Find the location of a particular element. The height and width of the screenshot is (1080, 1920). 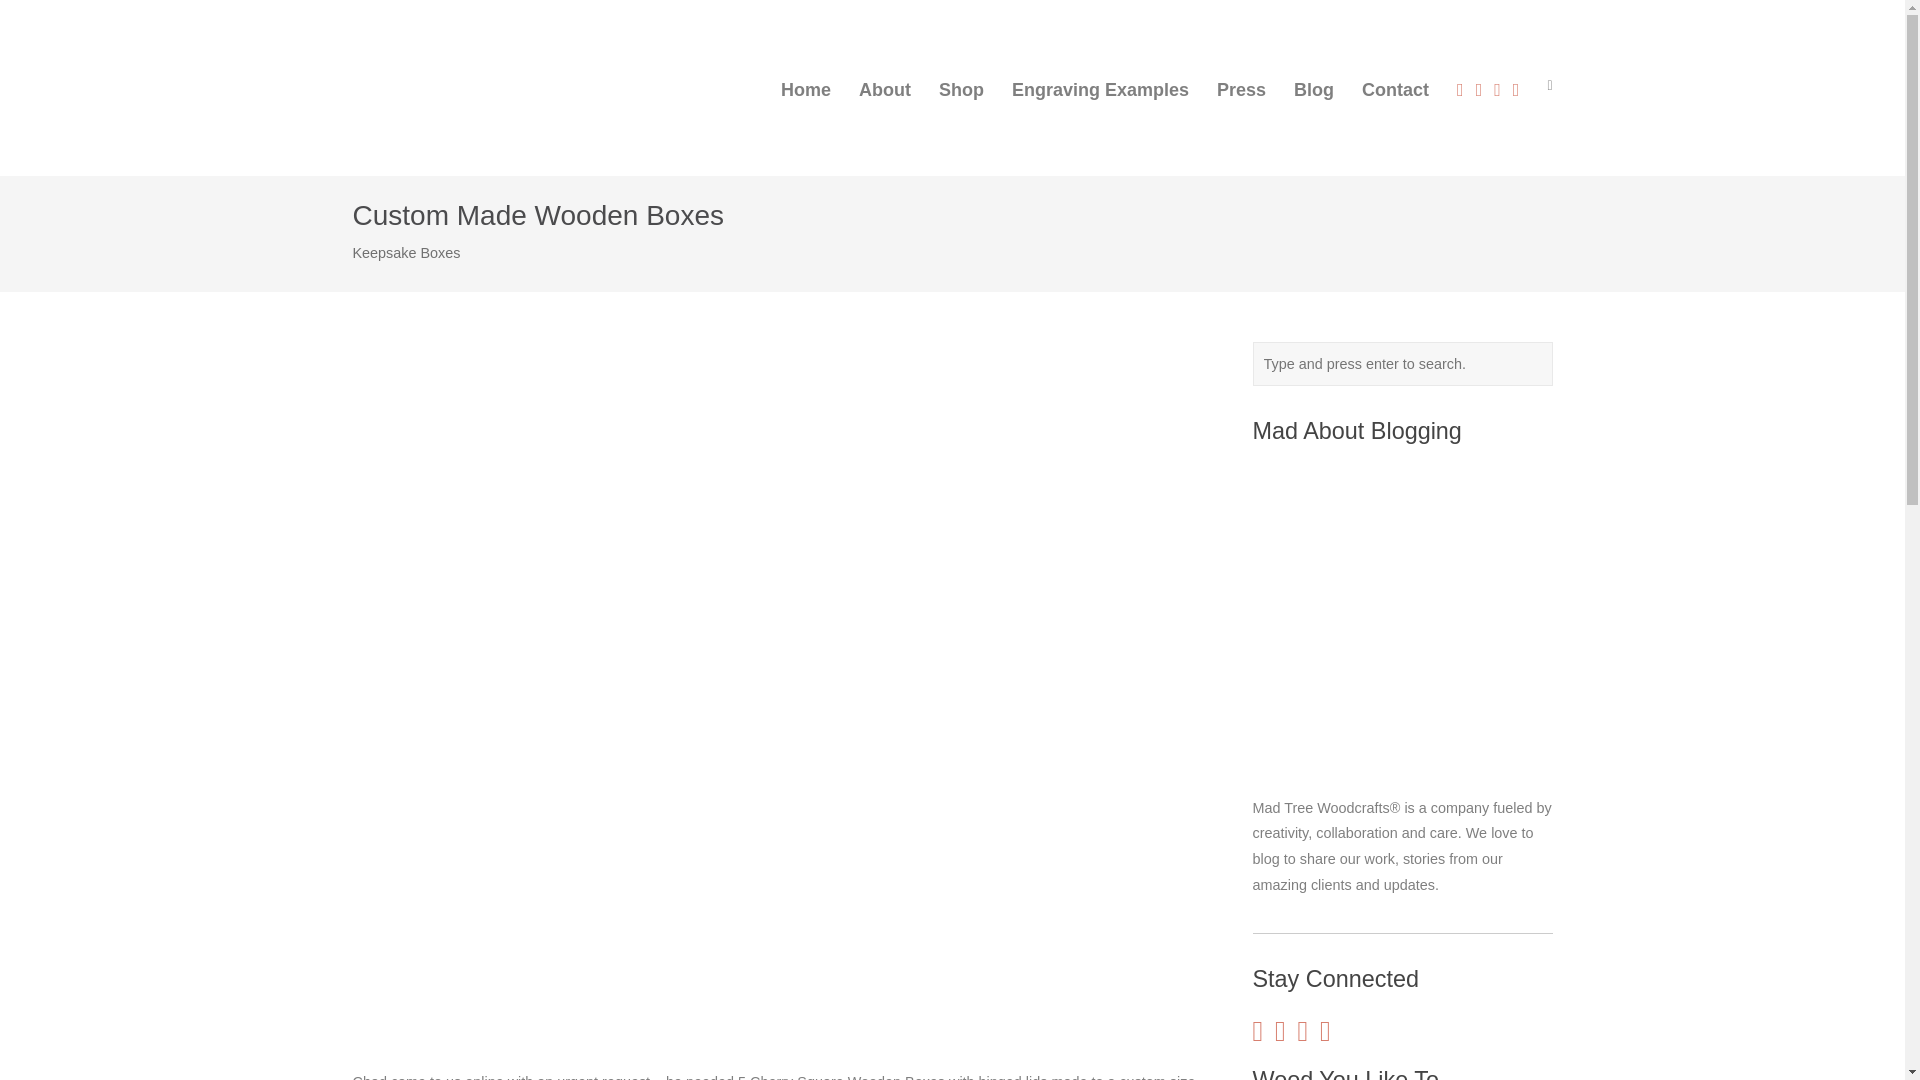

Keepsake Boxes is located at coordinates (406, 254).